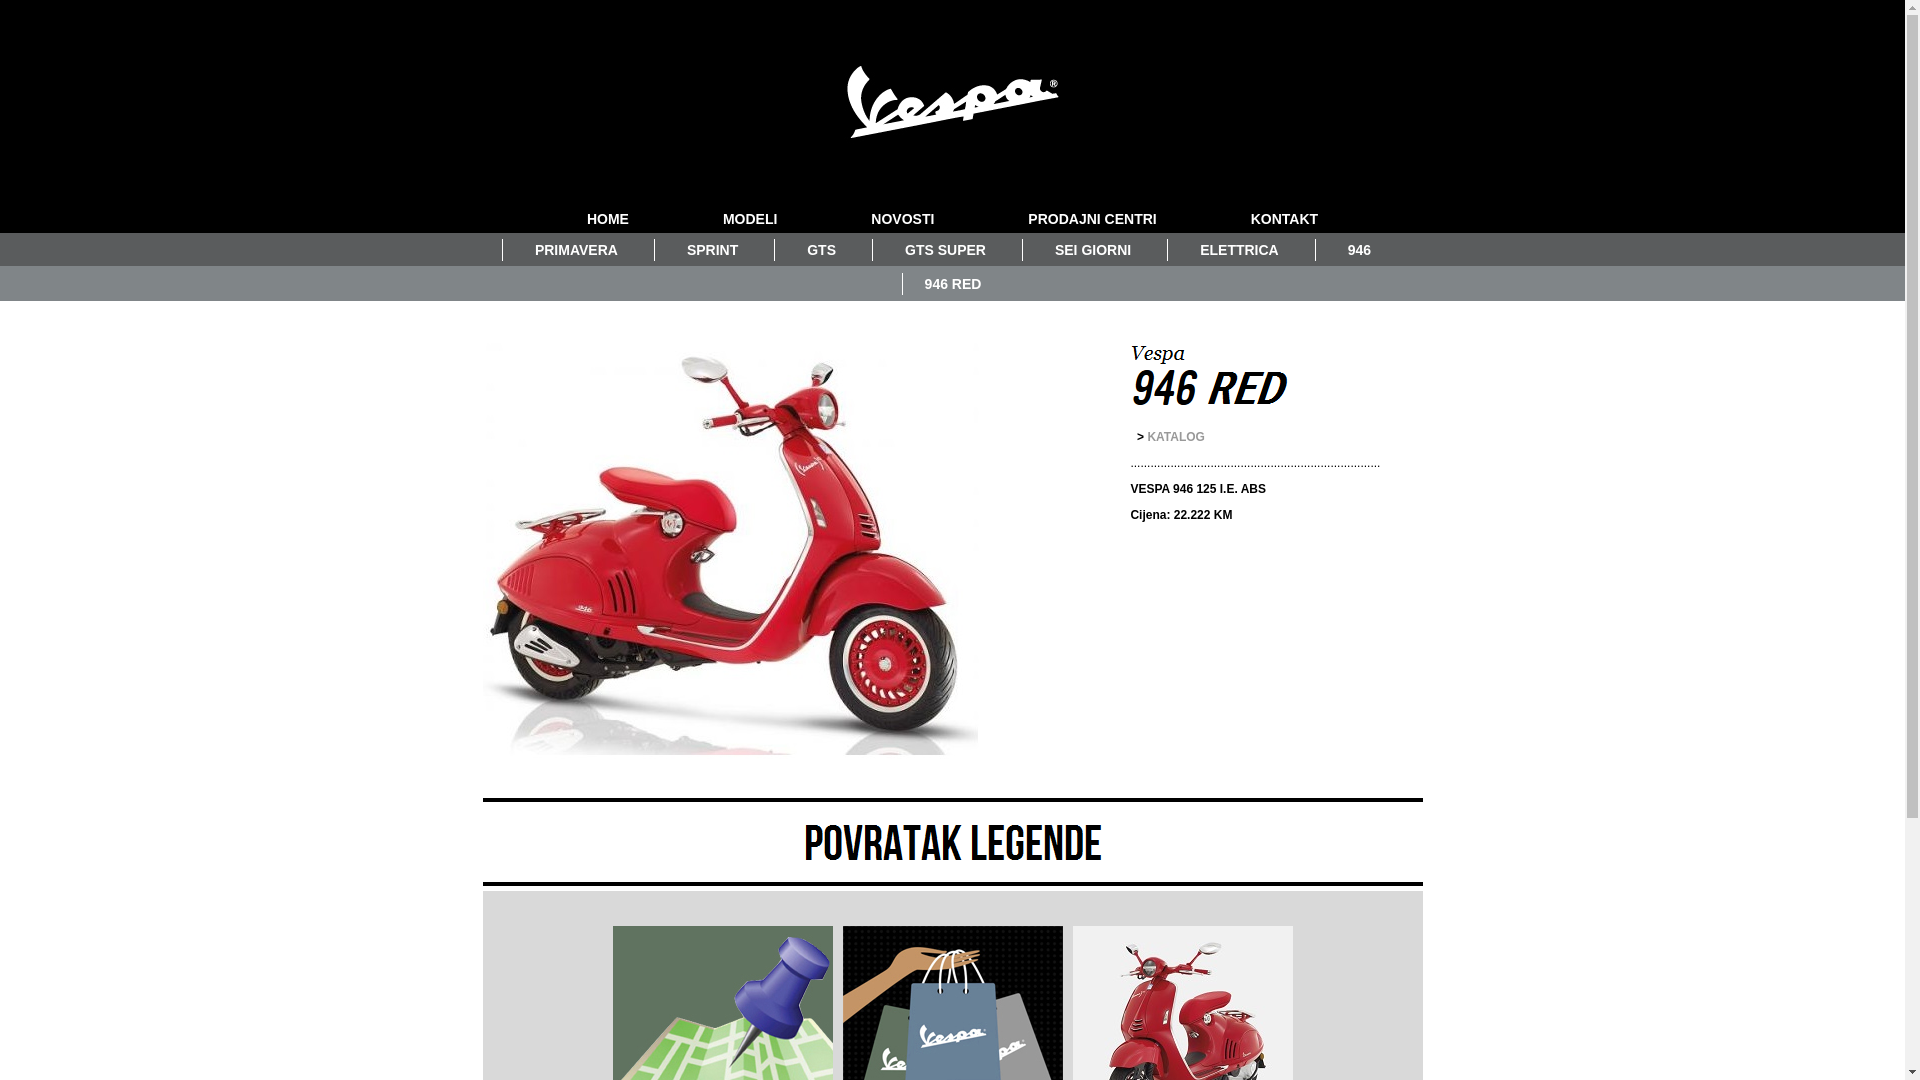 This screenshot has width=1920, height=1080. I want to click on GTS, so click(821, 249).